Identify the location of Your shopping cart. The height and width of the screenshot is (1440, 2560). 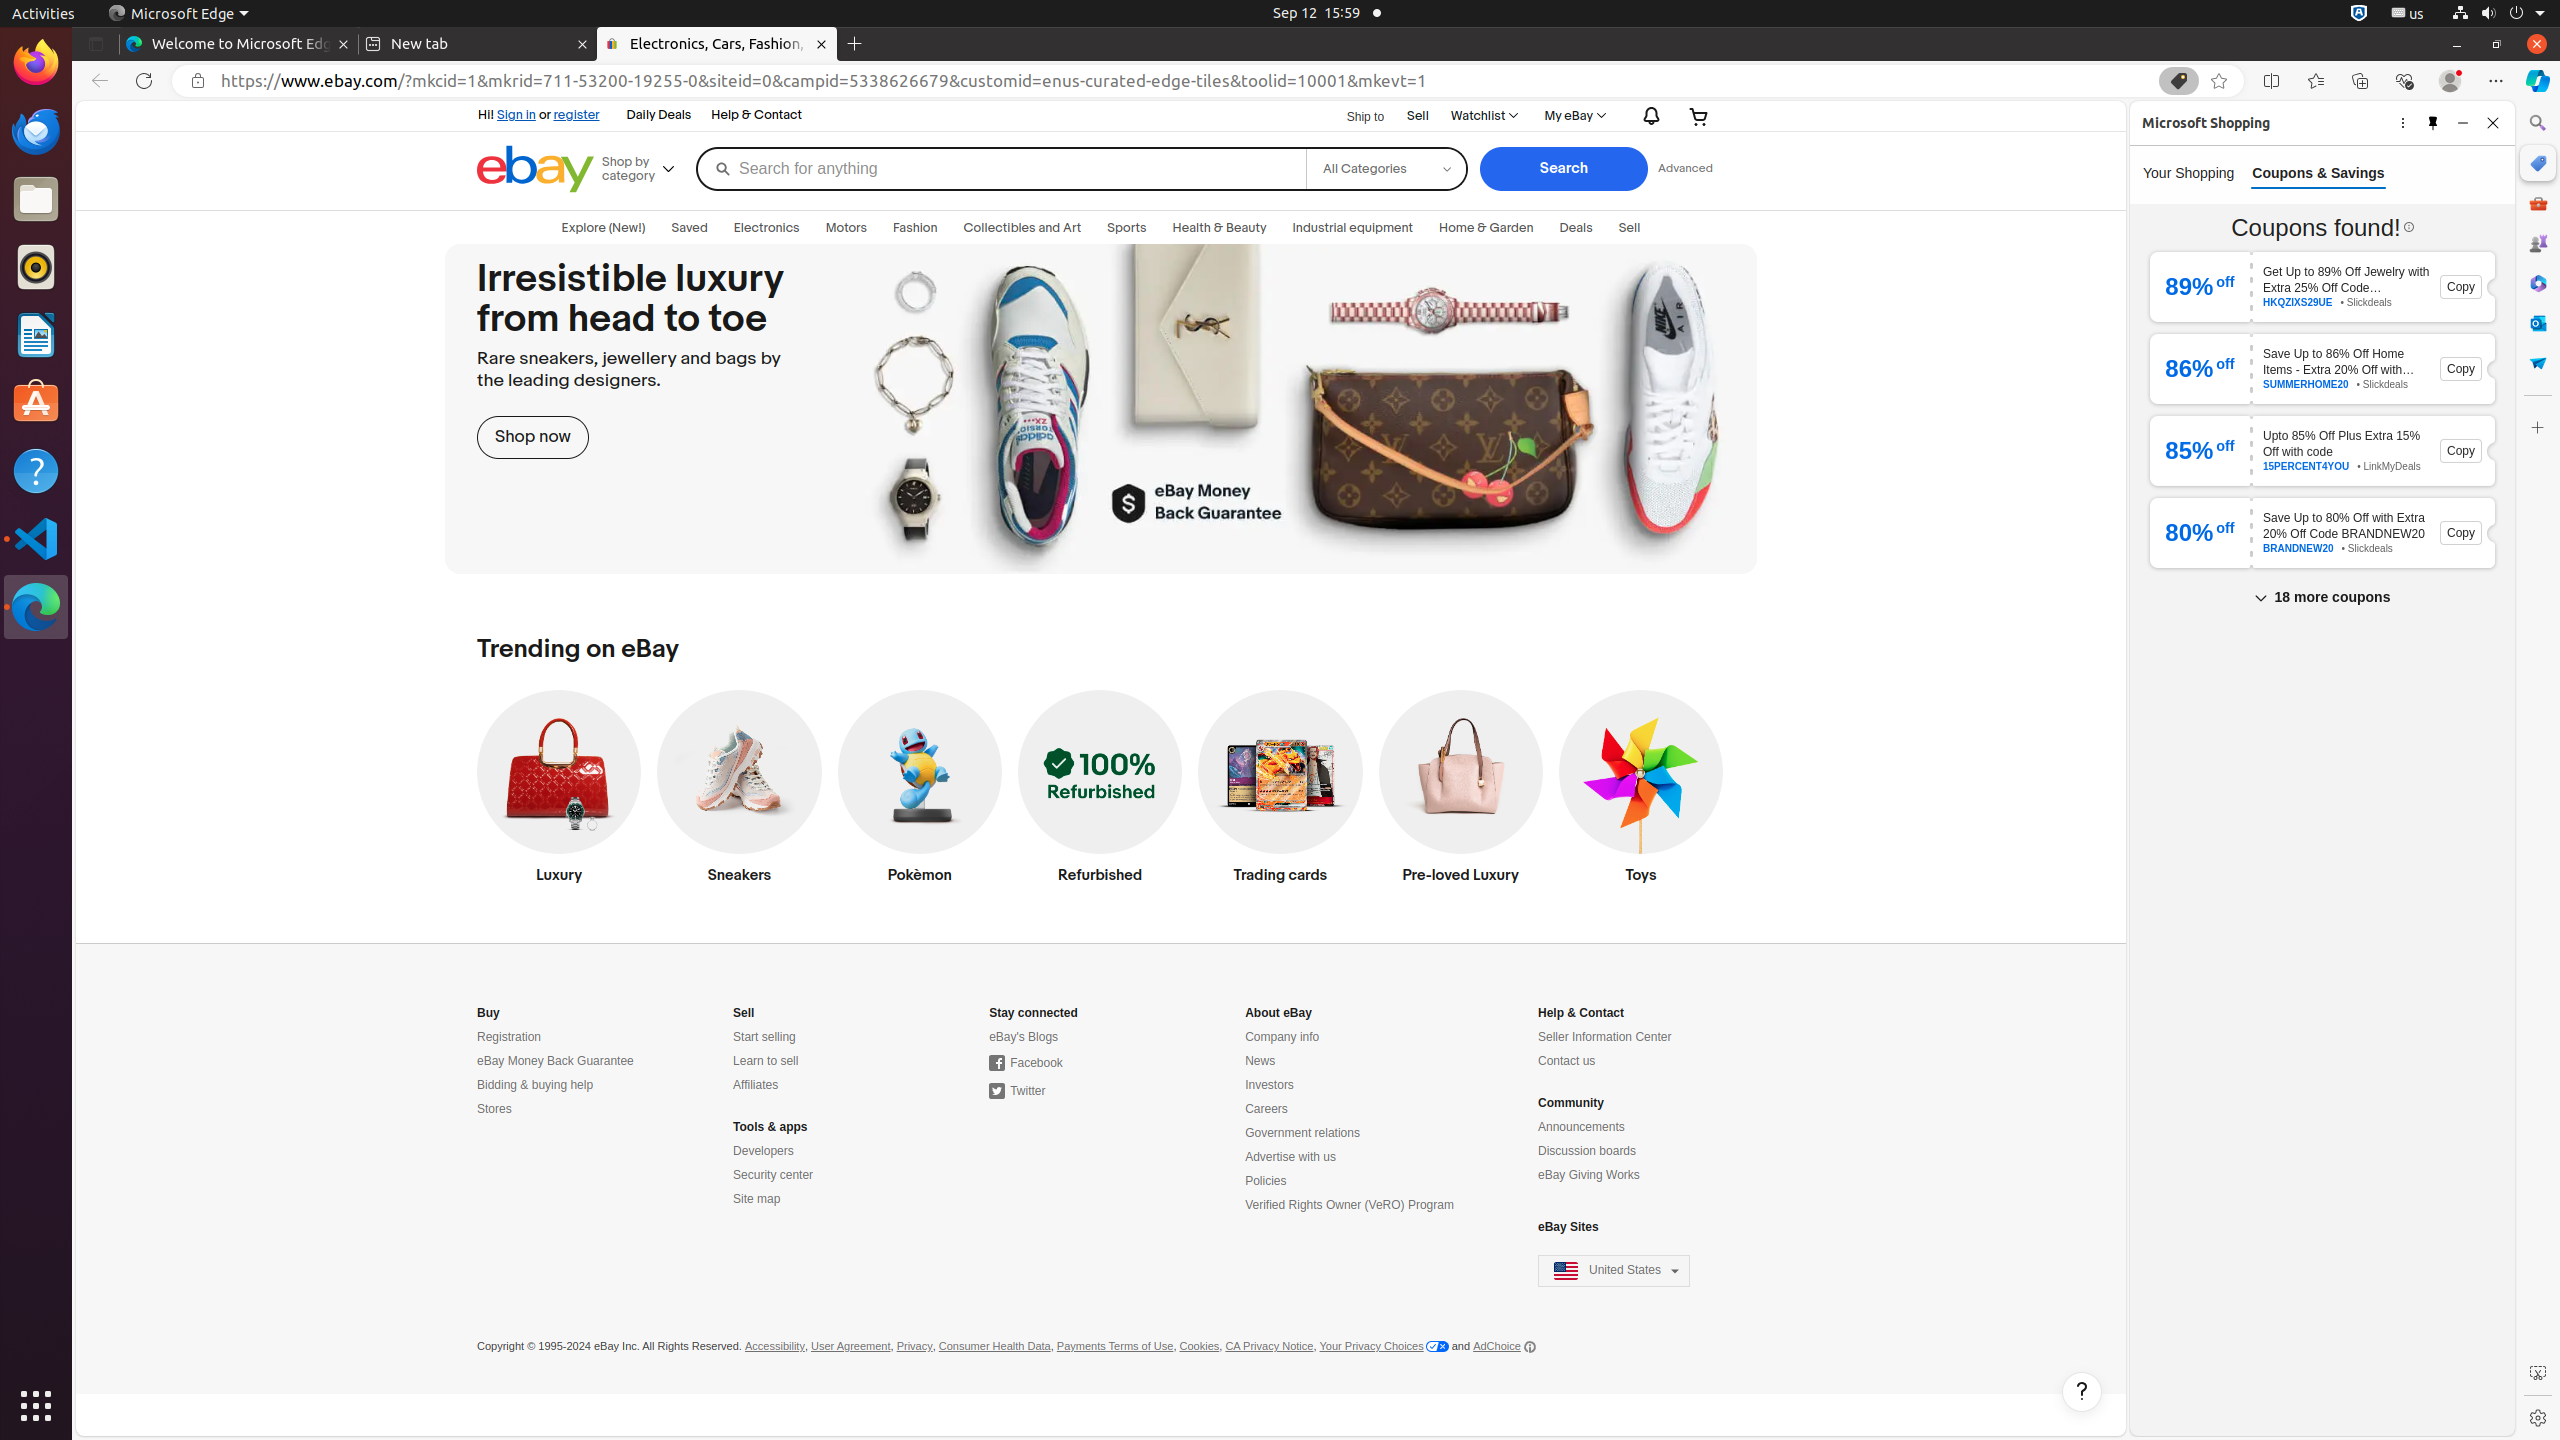
(1700, 116).